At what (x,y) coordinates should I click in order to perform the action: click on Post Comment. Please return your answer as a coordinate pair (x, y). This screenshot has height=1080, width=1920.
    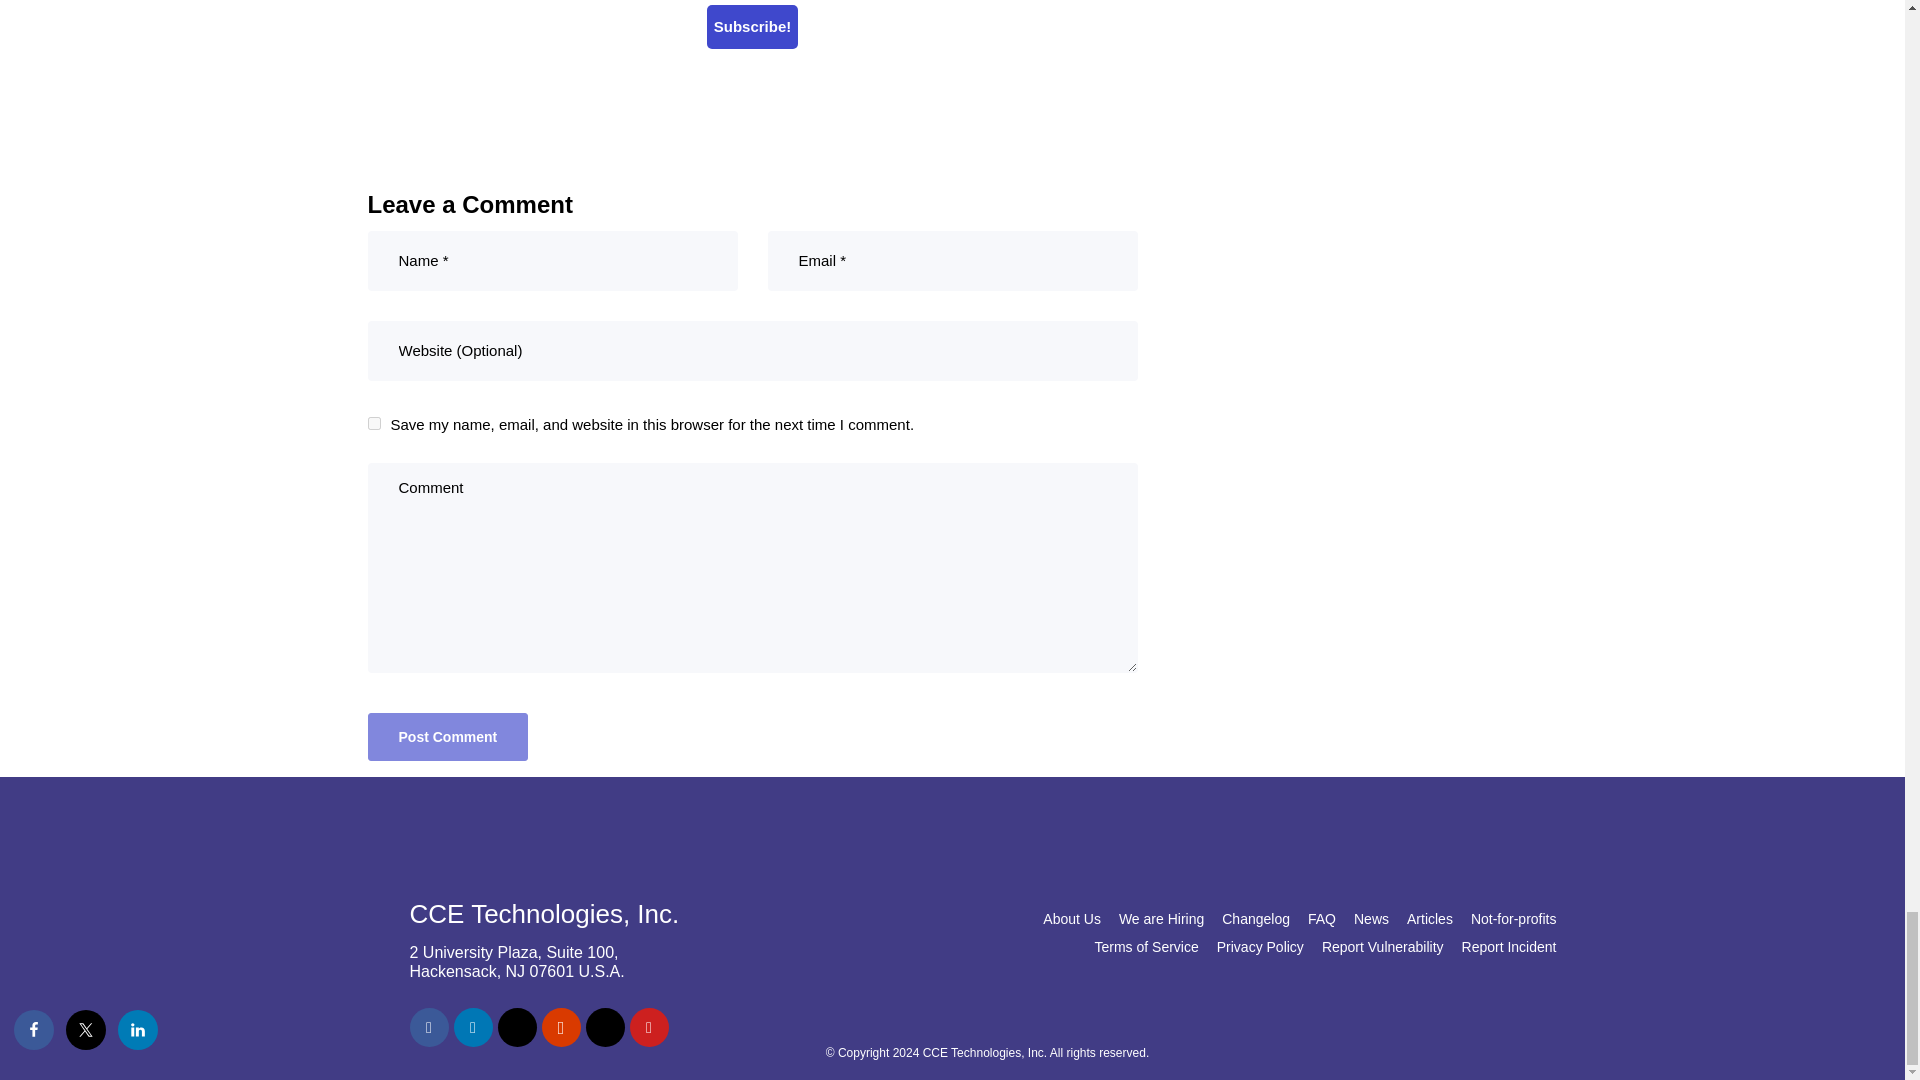
    Looking at the image, I should click on (448, 736).